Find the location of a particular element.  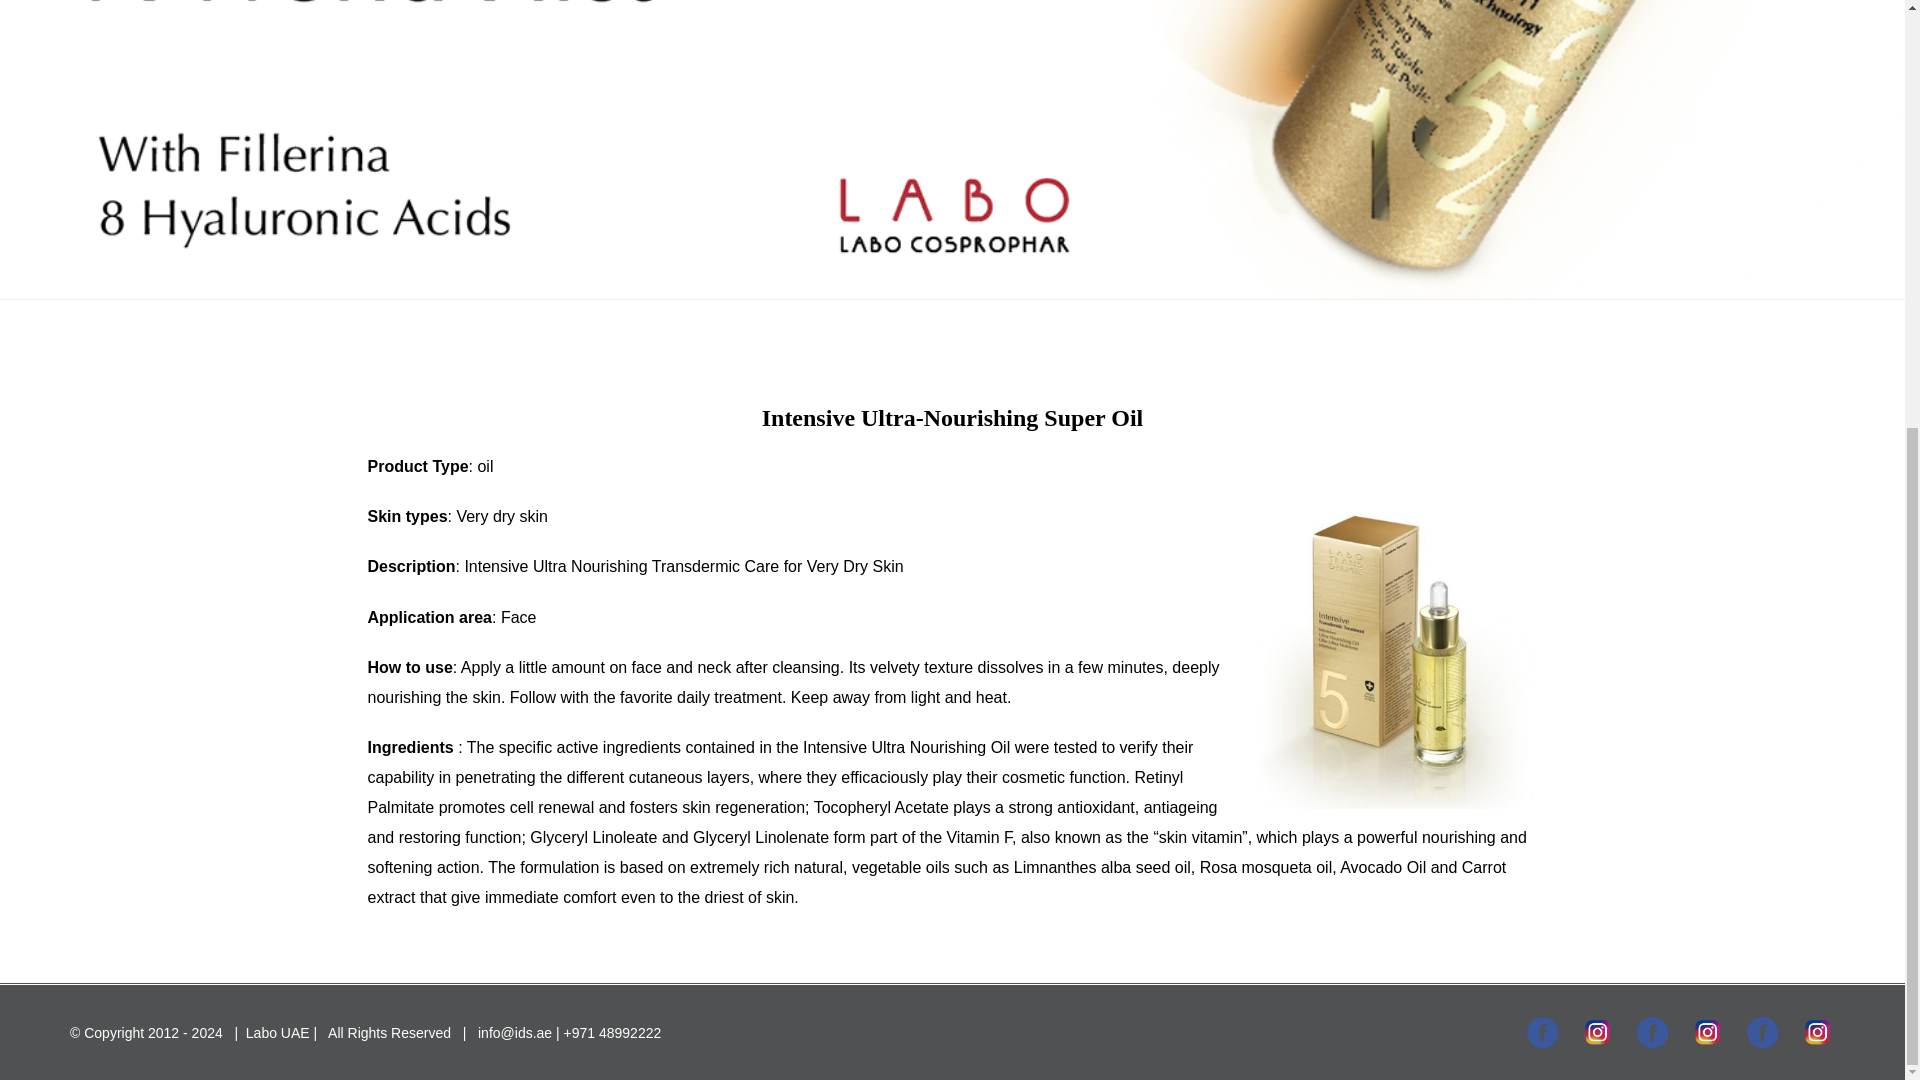

LaboTransdermic is located at coordinates (1762, 1032).